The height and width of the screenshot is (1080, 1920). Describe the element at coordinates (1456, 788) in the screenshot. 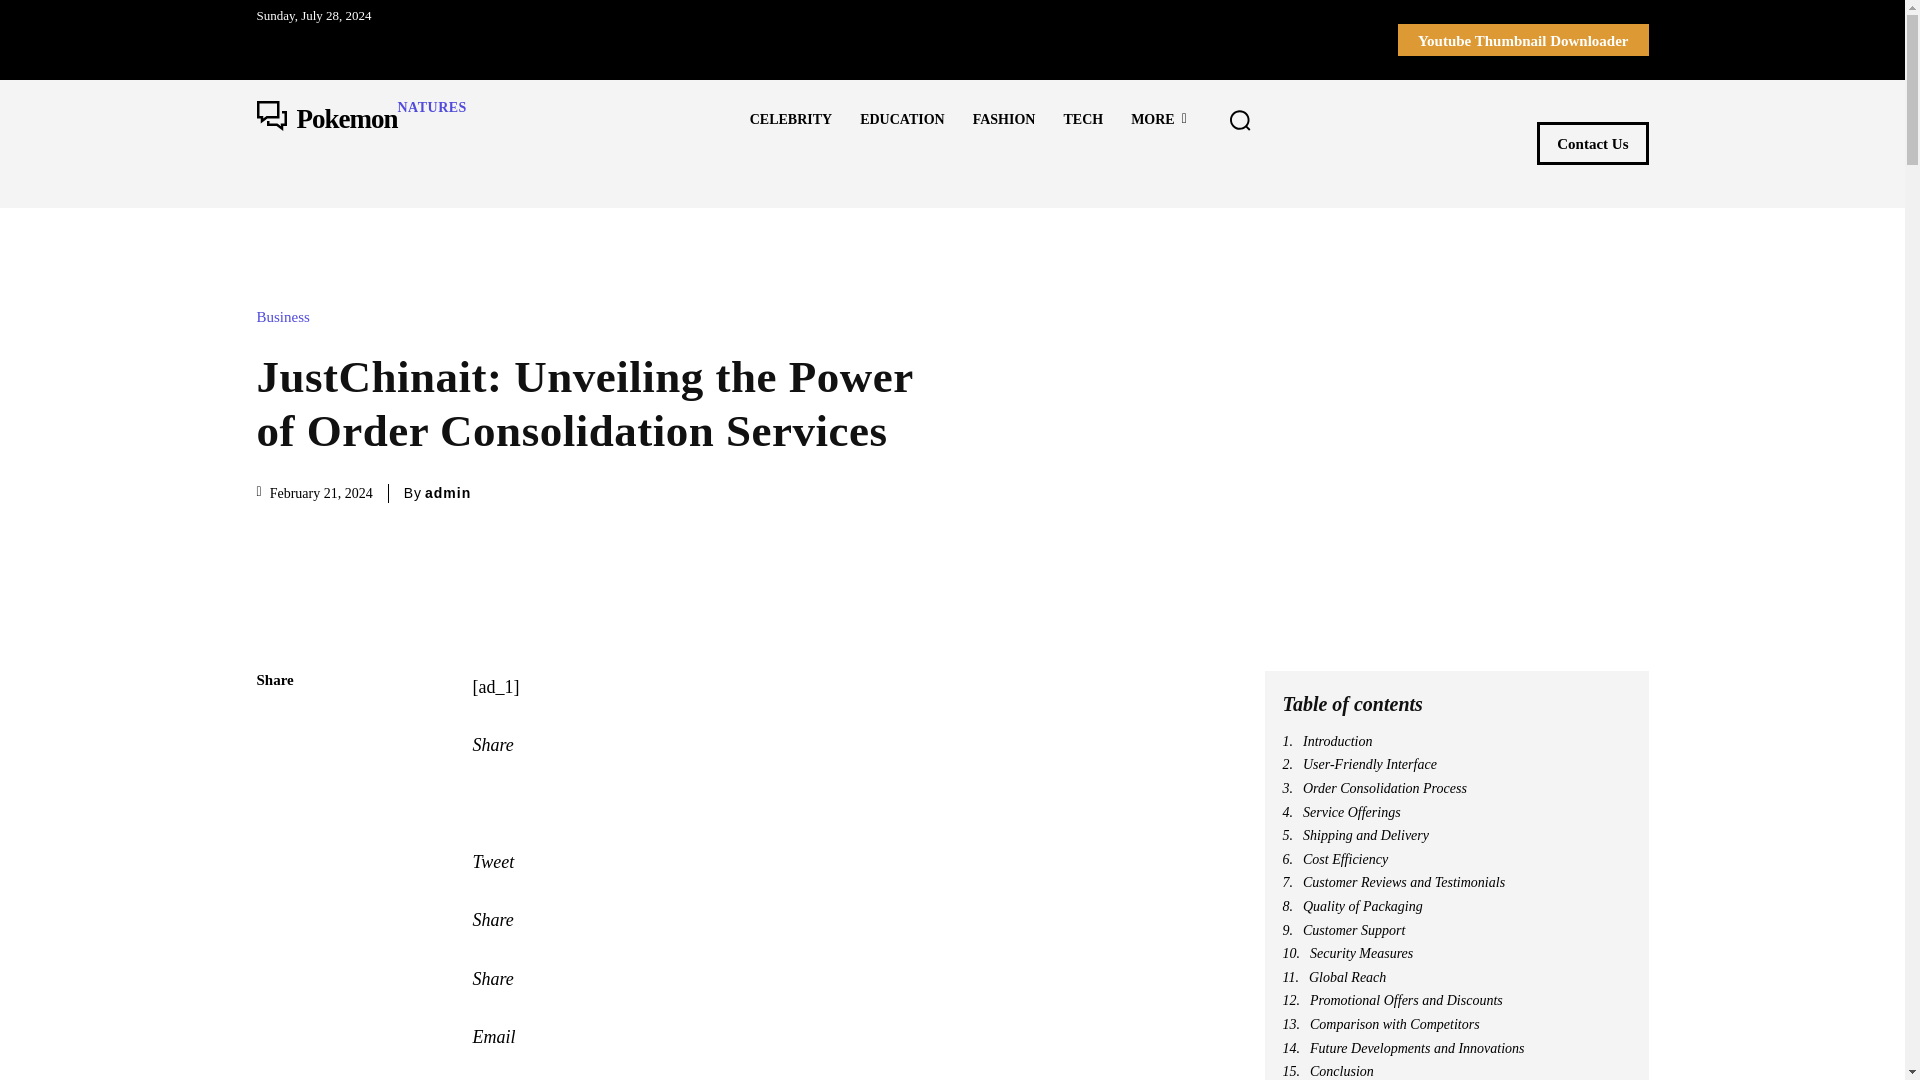

I see `Order Consolidation Process` at that location.